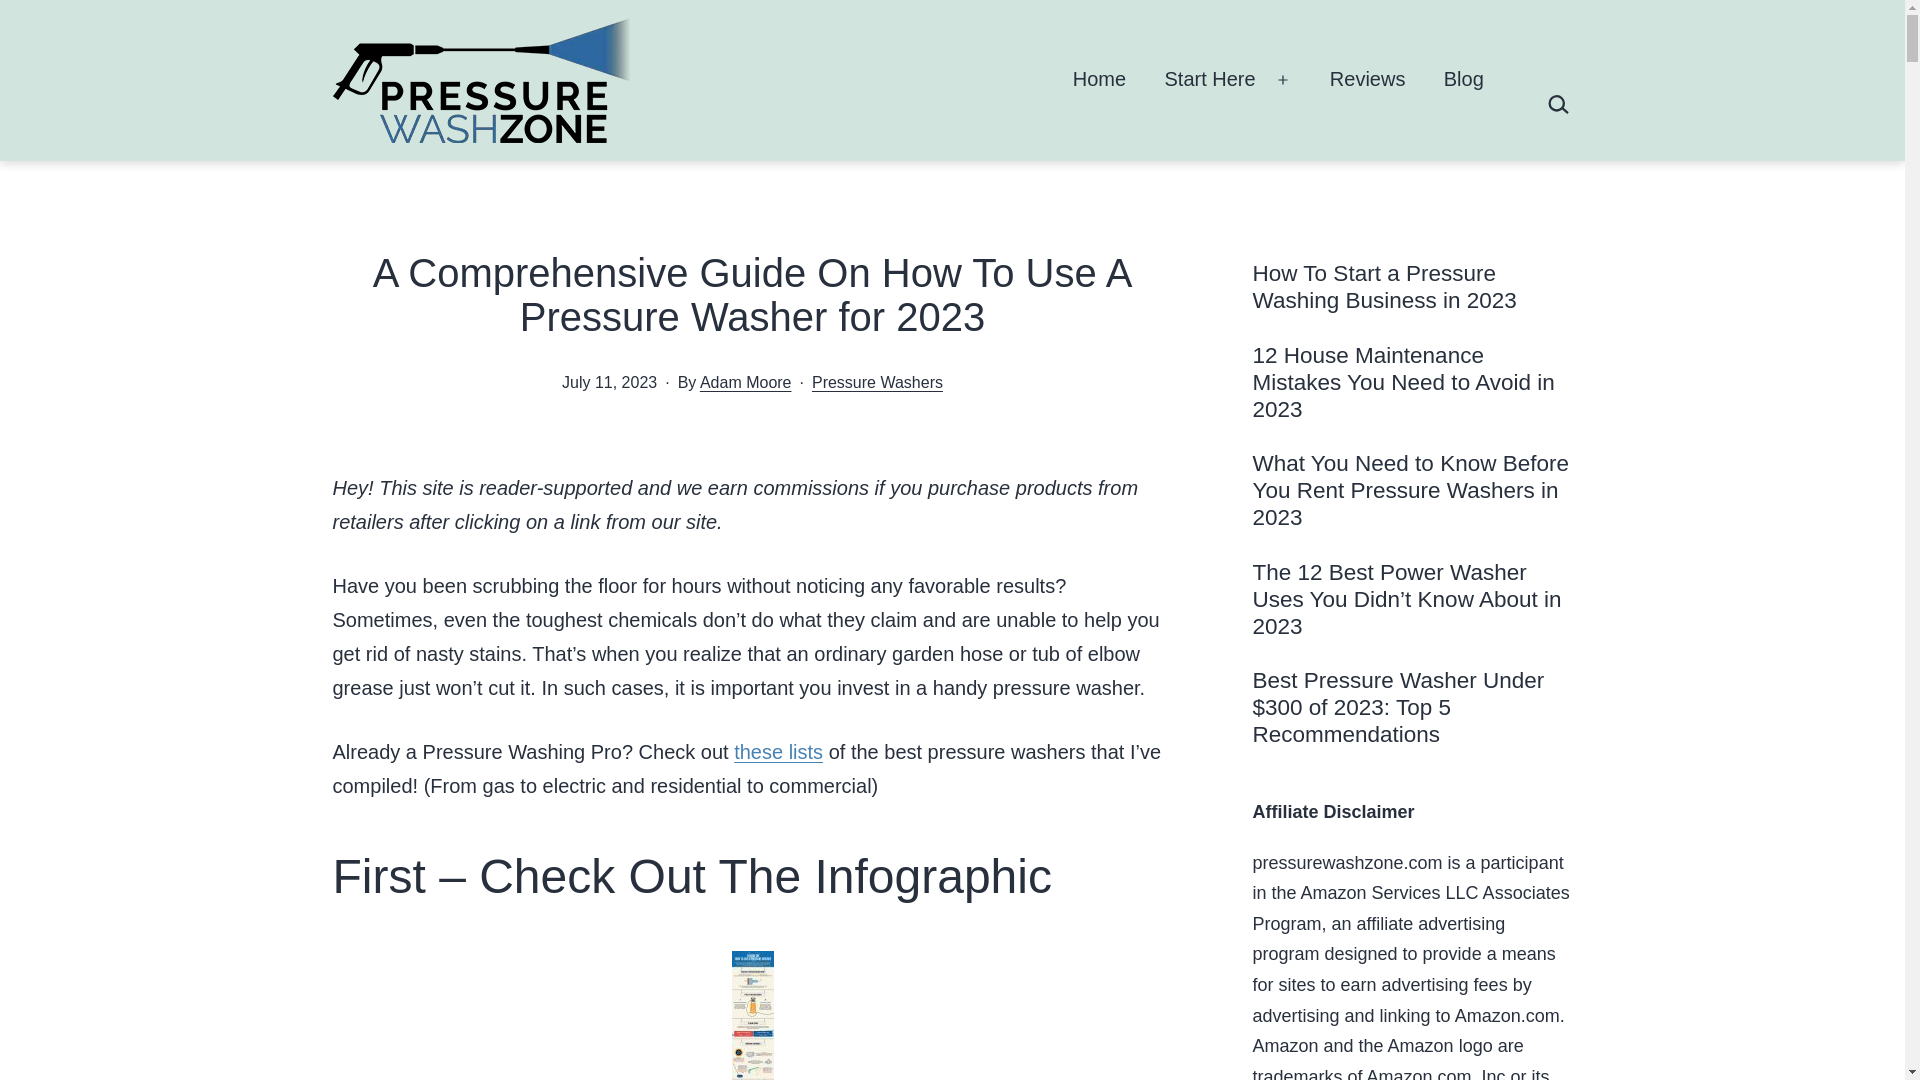 This screenshot has width=1920, height=1080. Describe the element at coordinates (1100, 80) in the screenshot. I see `Home` at that location.